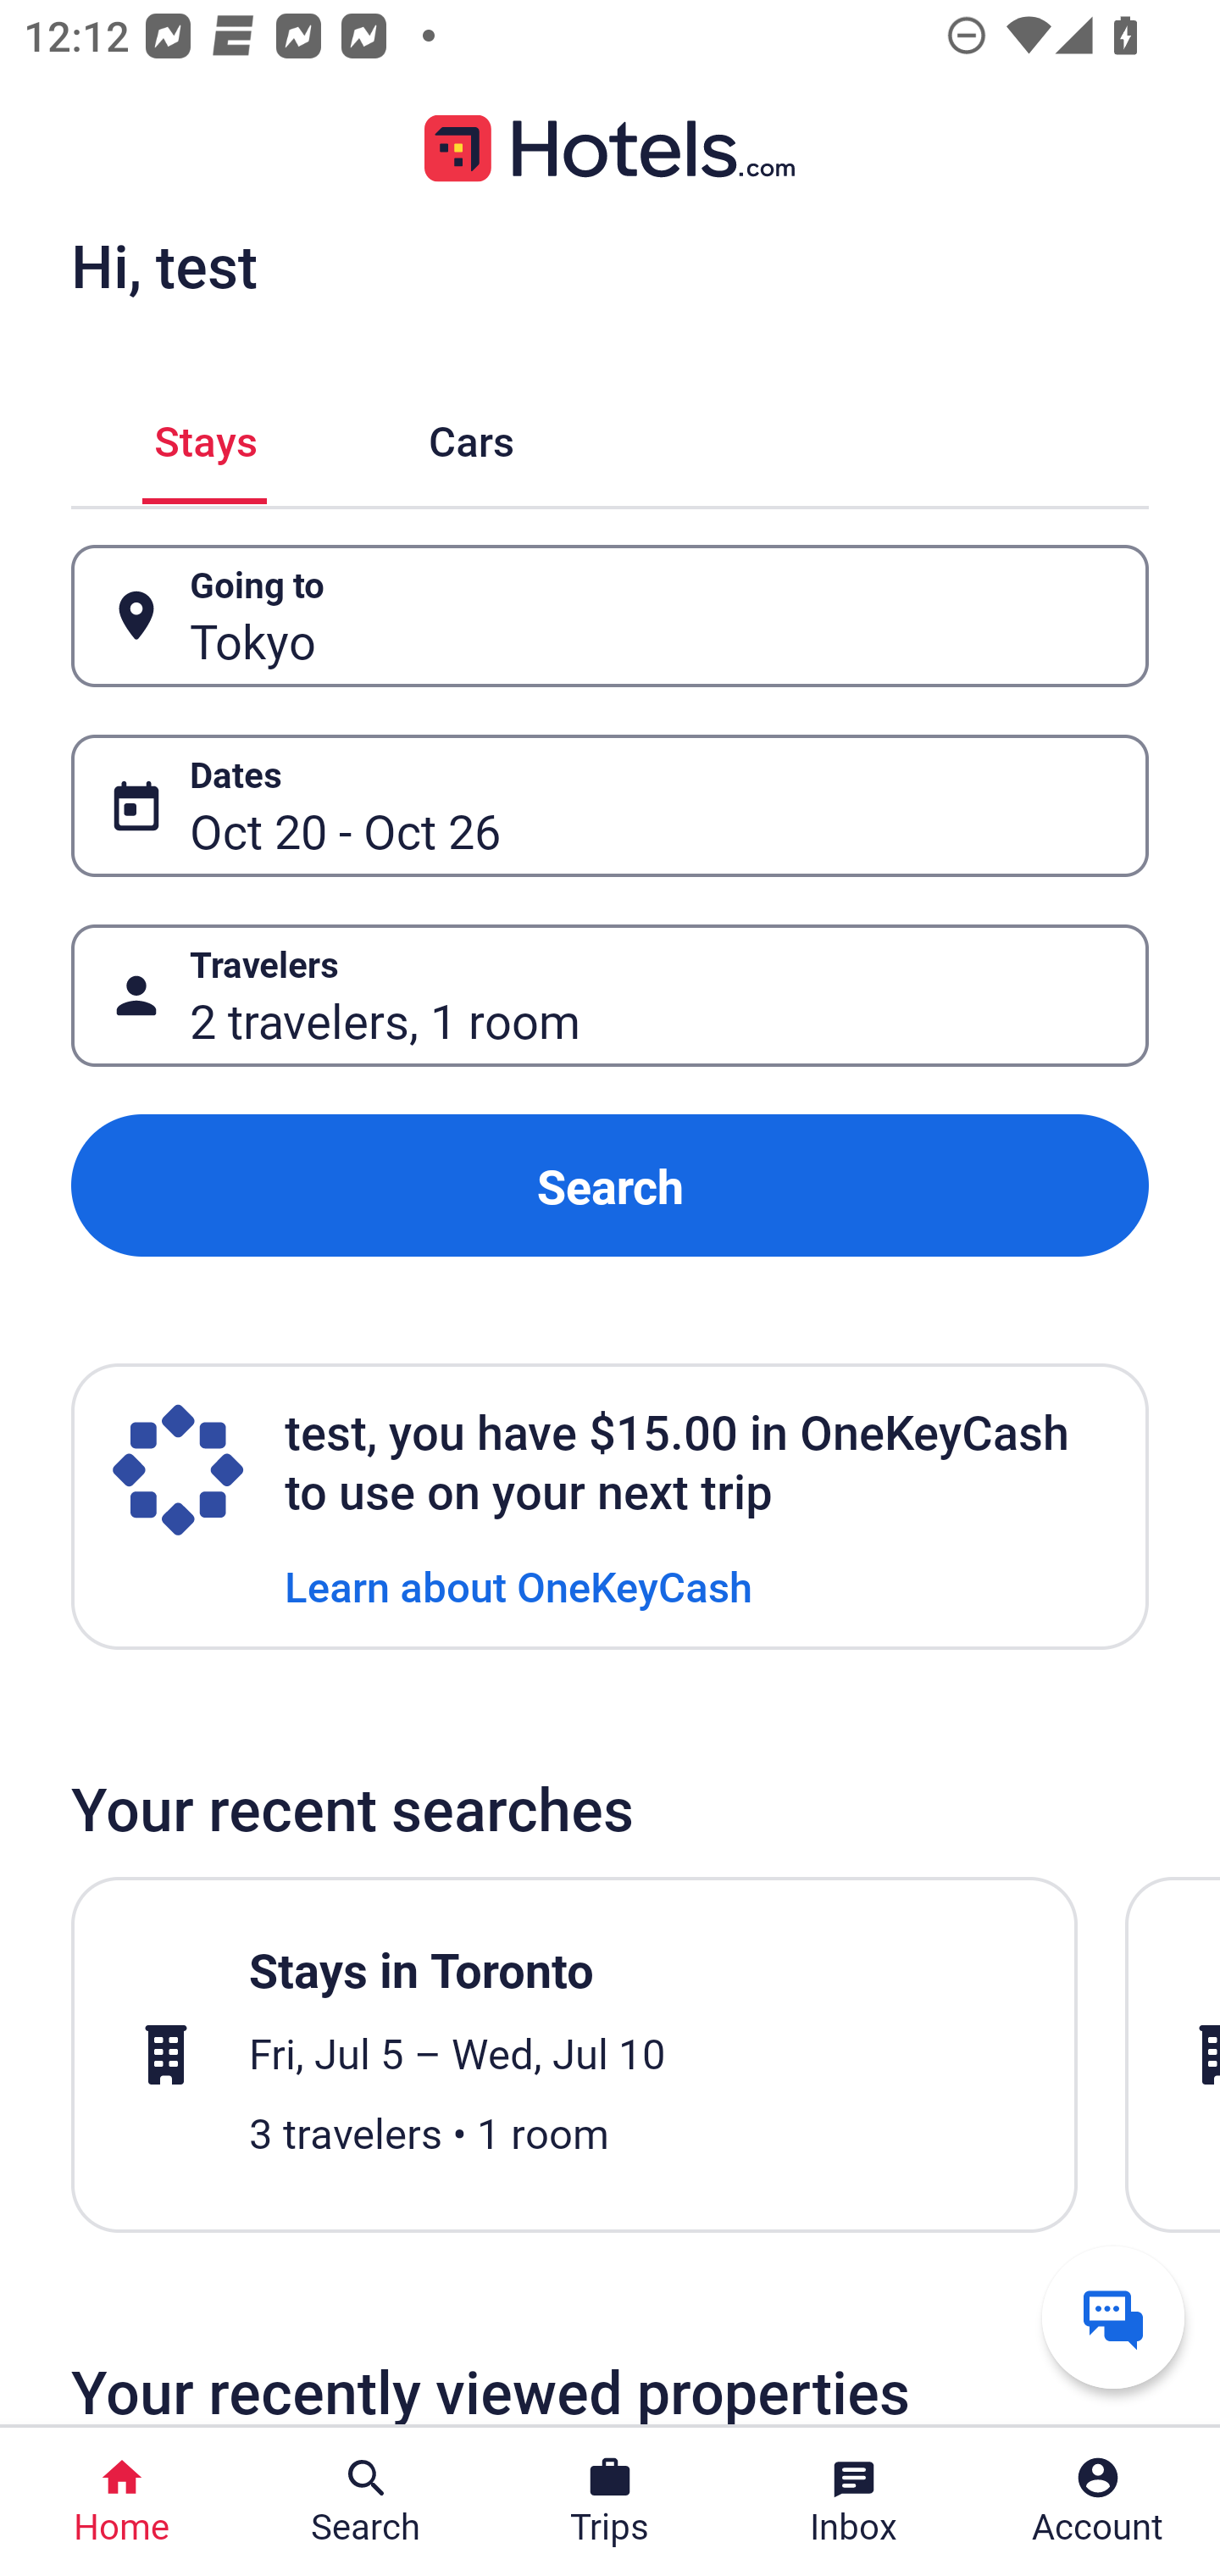  What do you see at coordinates (610, 995) in the screenshot?
I see `Travelers Button 2 travelers, 1 room` at bounding box center [610, 995].